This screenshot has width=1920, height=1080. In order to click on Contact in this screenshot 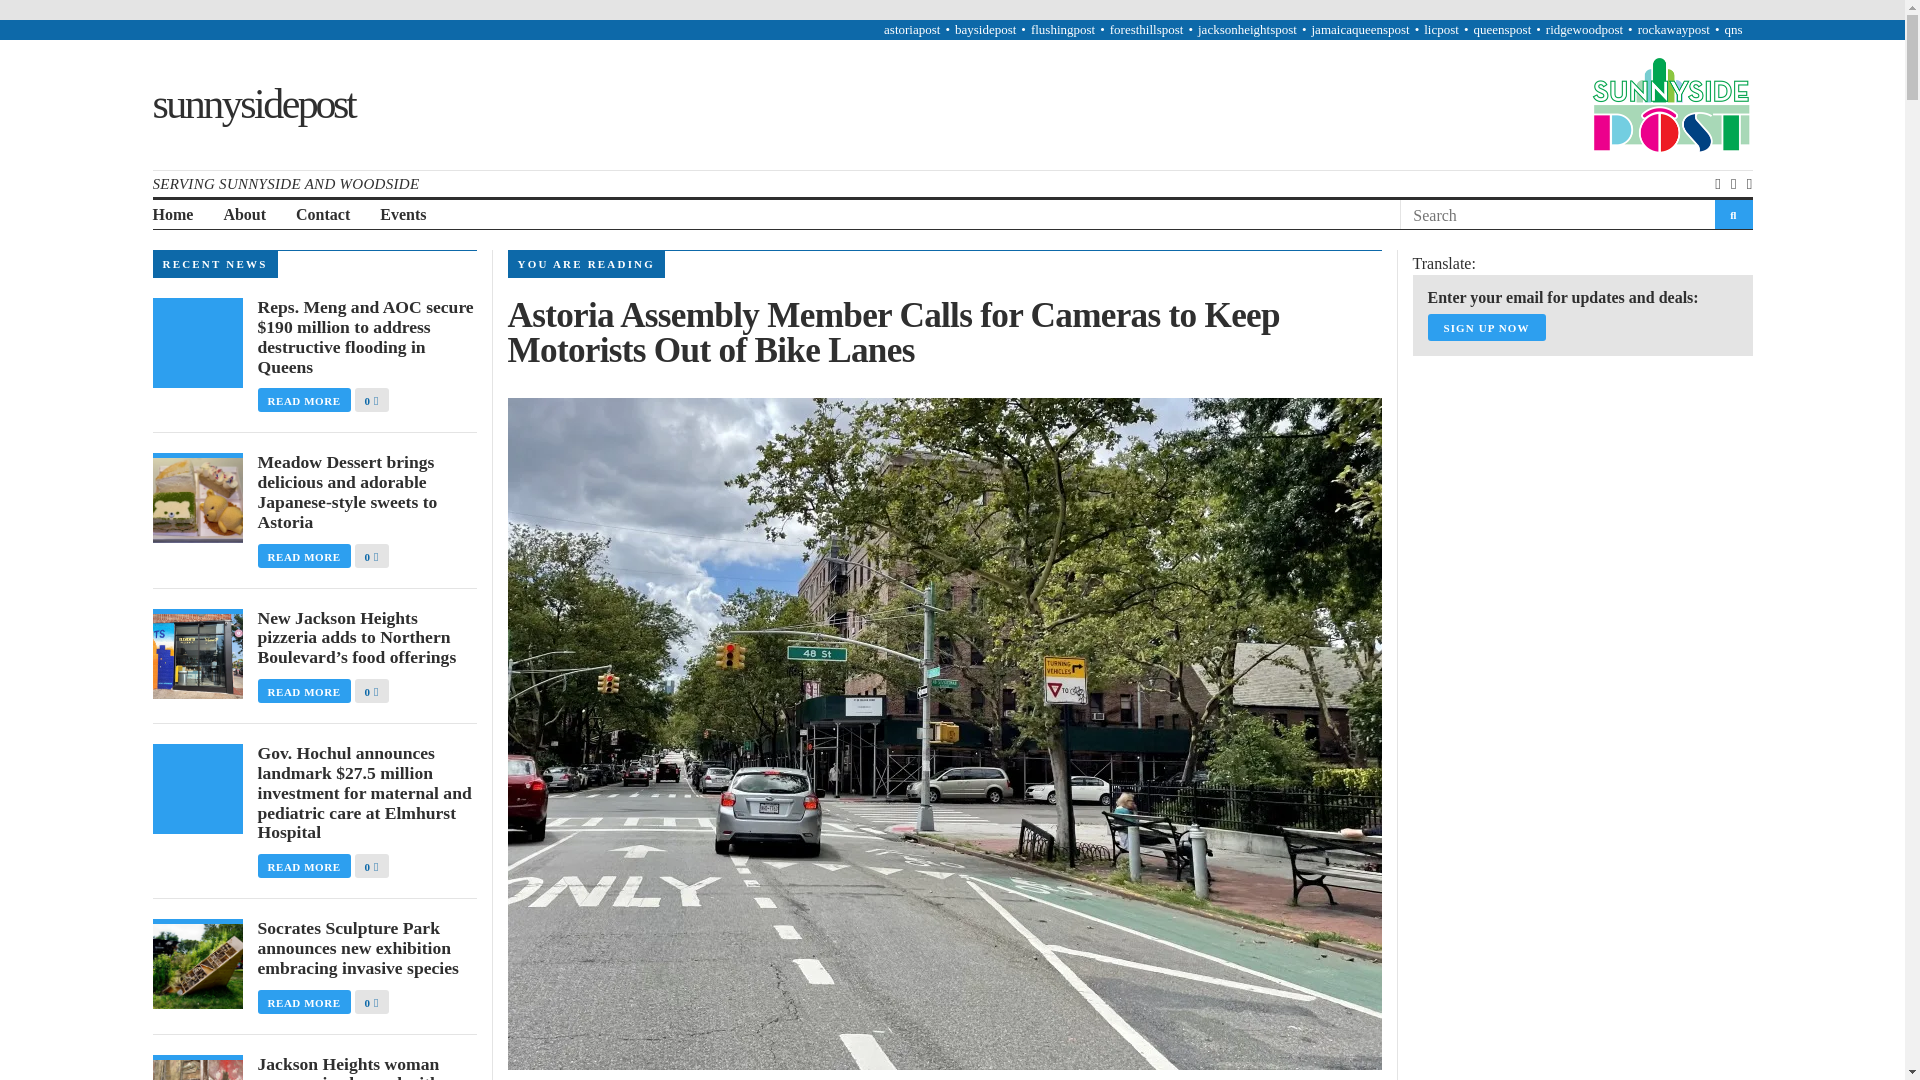, I will do `click(322, 215)`.